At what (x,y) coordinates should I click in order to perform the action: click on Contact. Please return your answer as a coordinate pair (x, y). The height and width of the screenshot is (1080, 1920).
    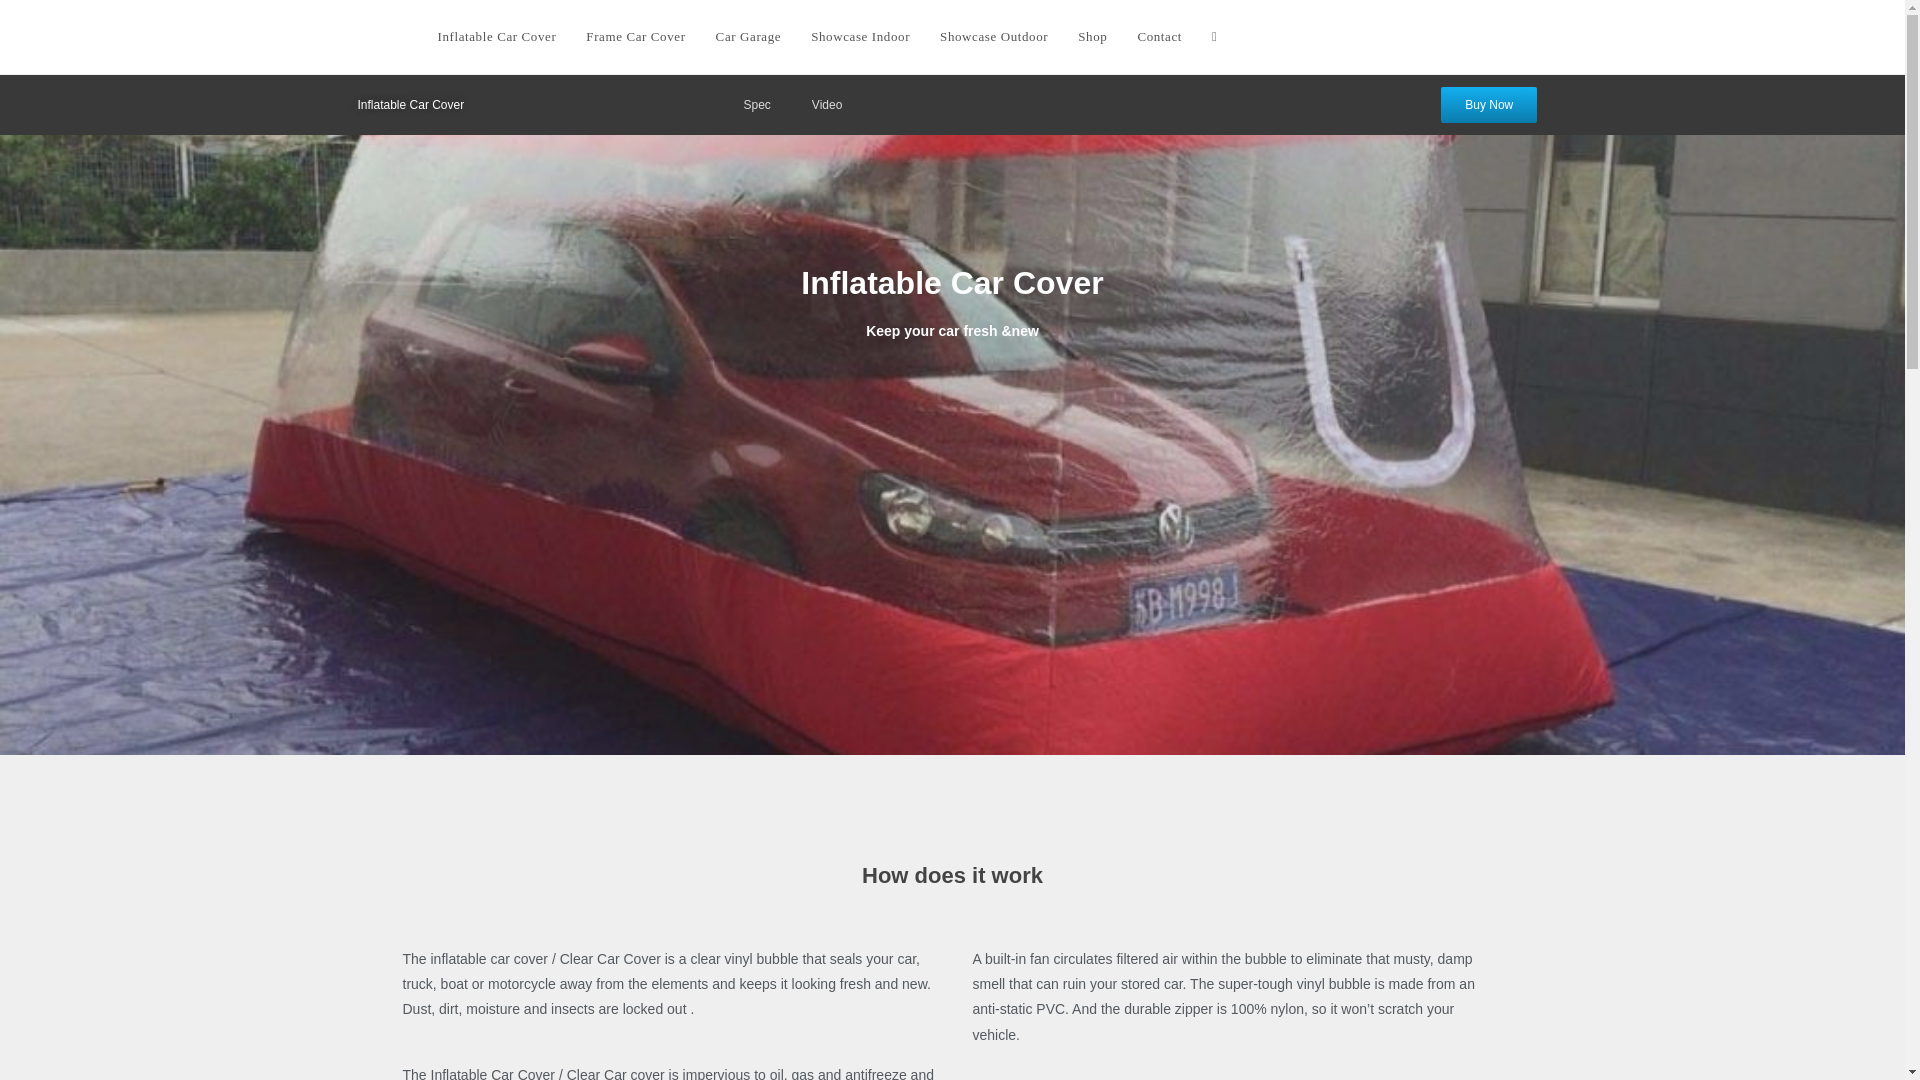
    Looking at the image, I should click on (1158, 37).